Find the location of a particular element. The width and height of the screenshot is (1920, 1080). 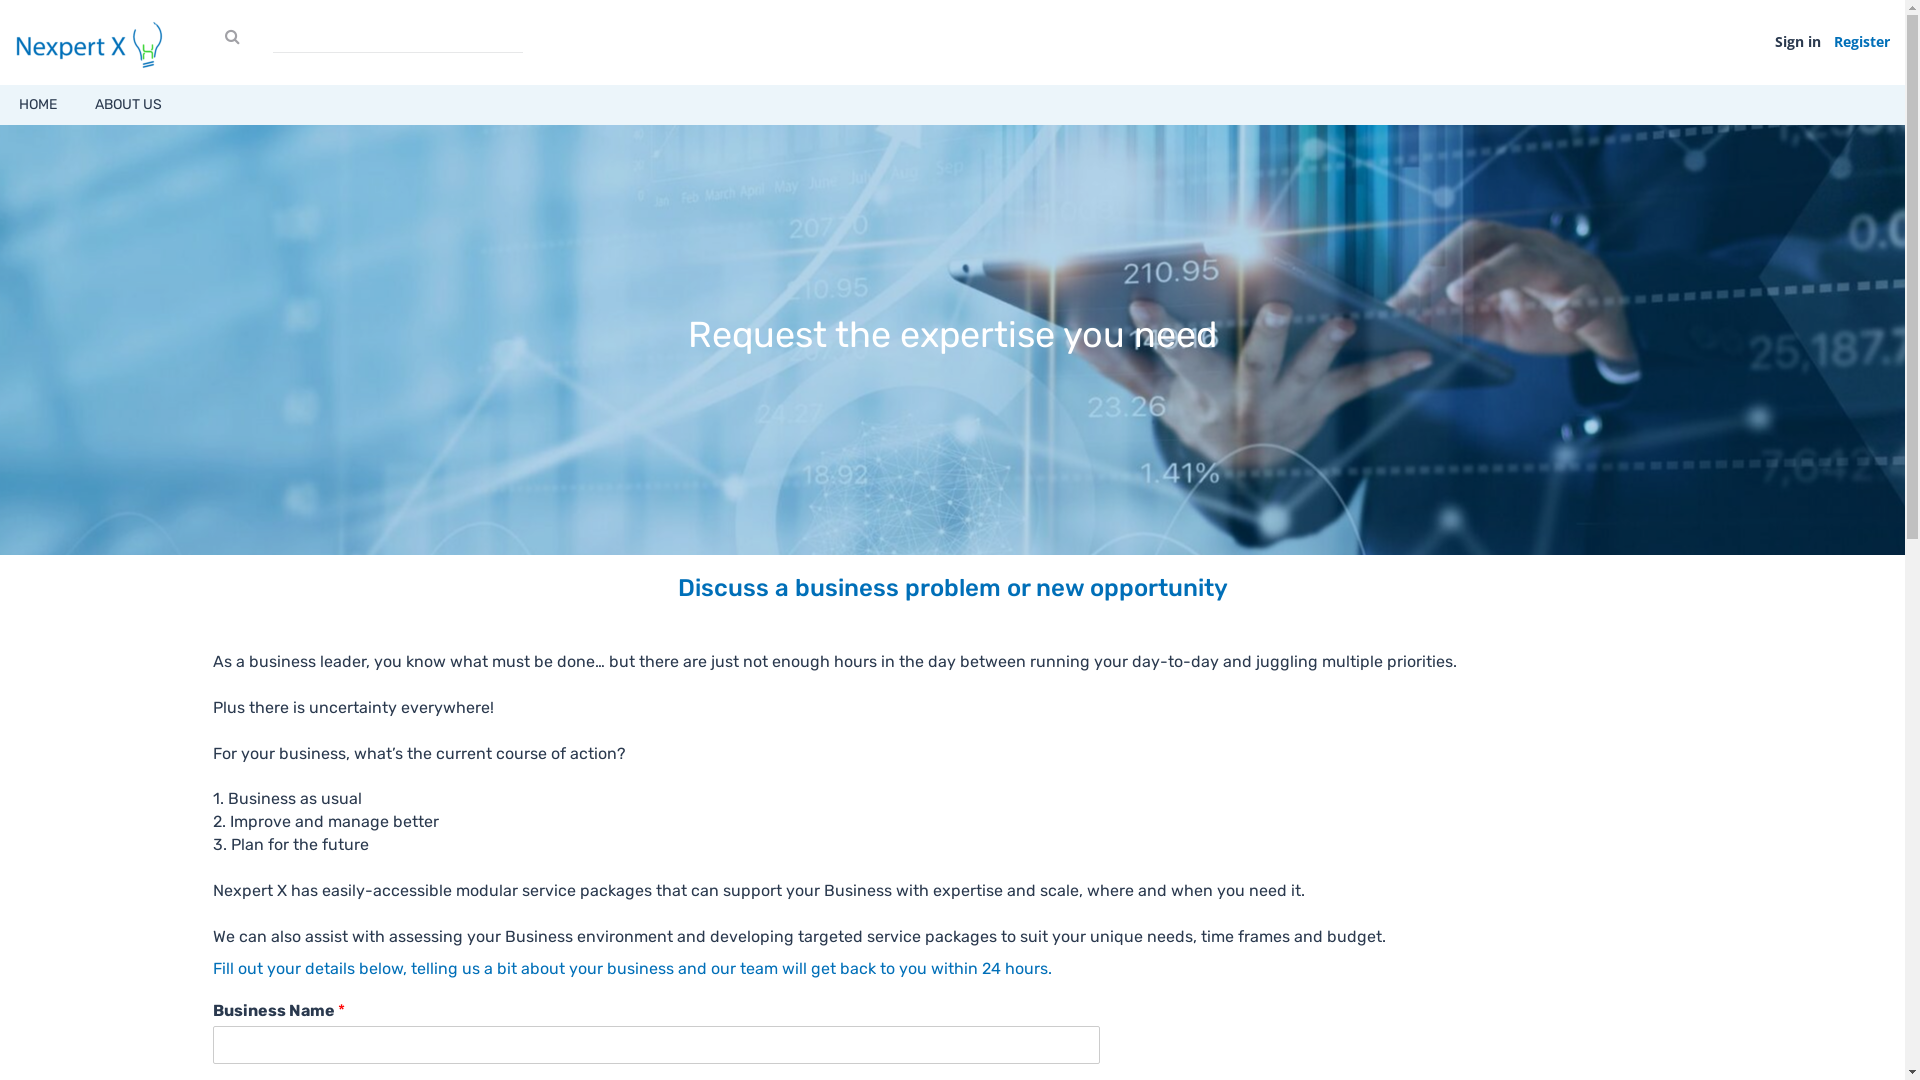

ABOUT US is located at coordinates (128, 105).